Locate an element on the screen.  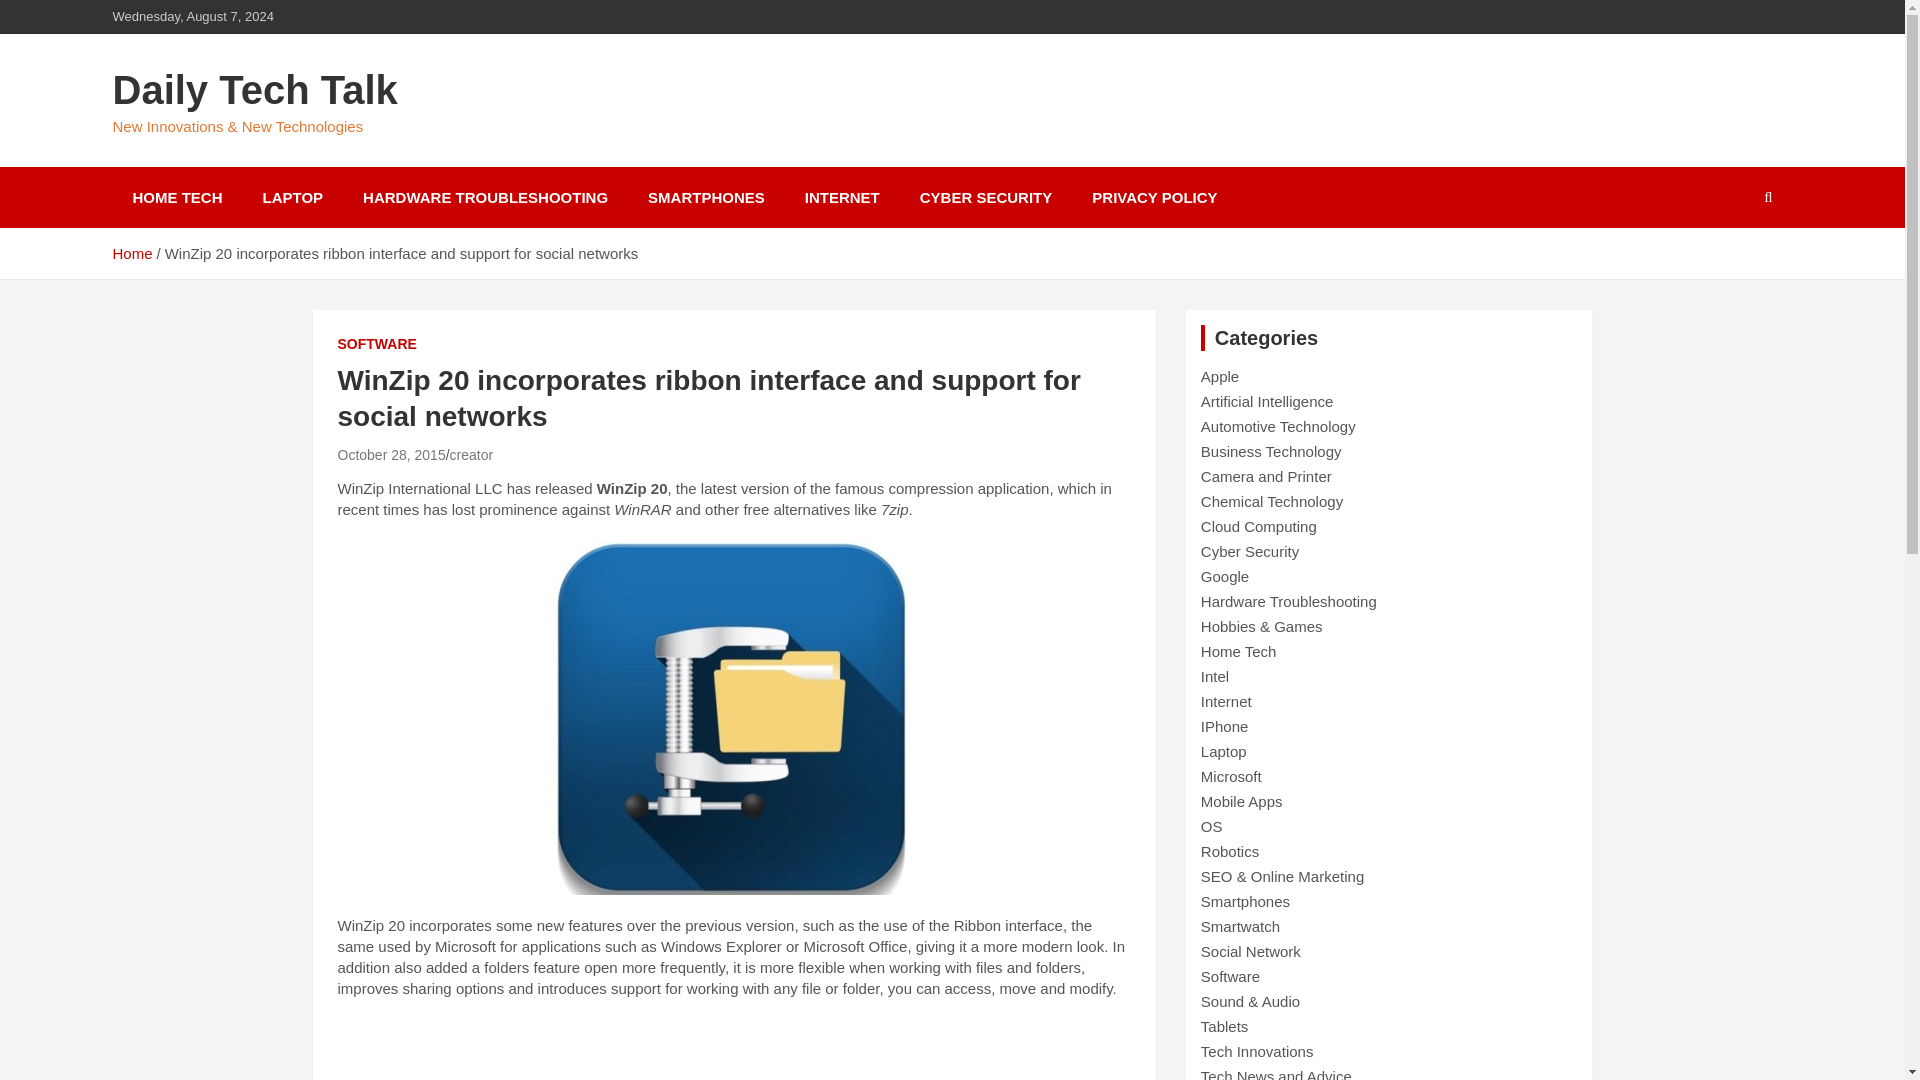
Apple is located at coordinates (1220, 376).